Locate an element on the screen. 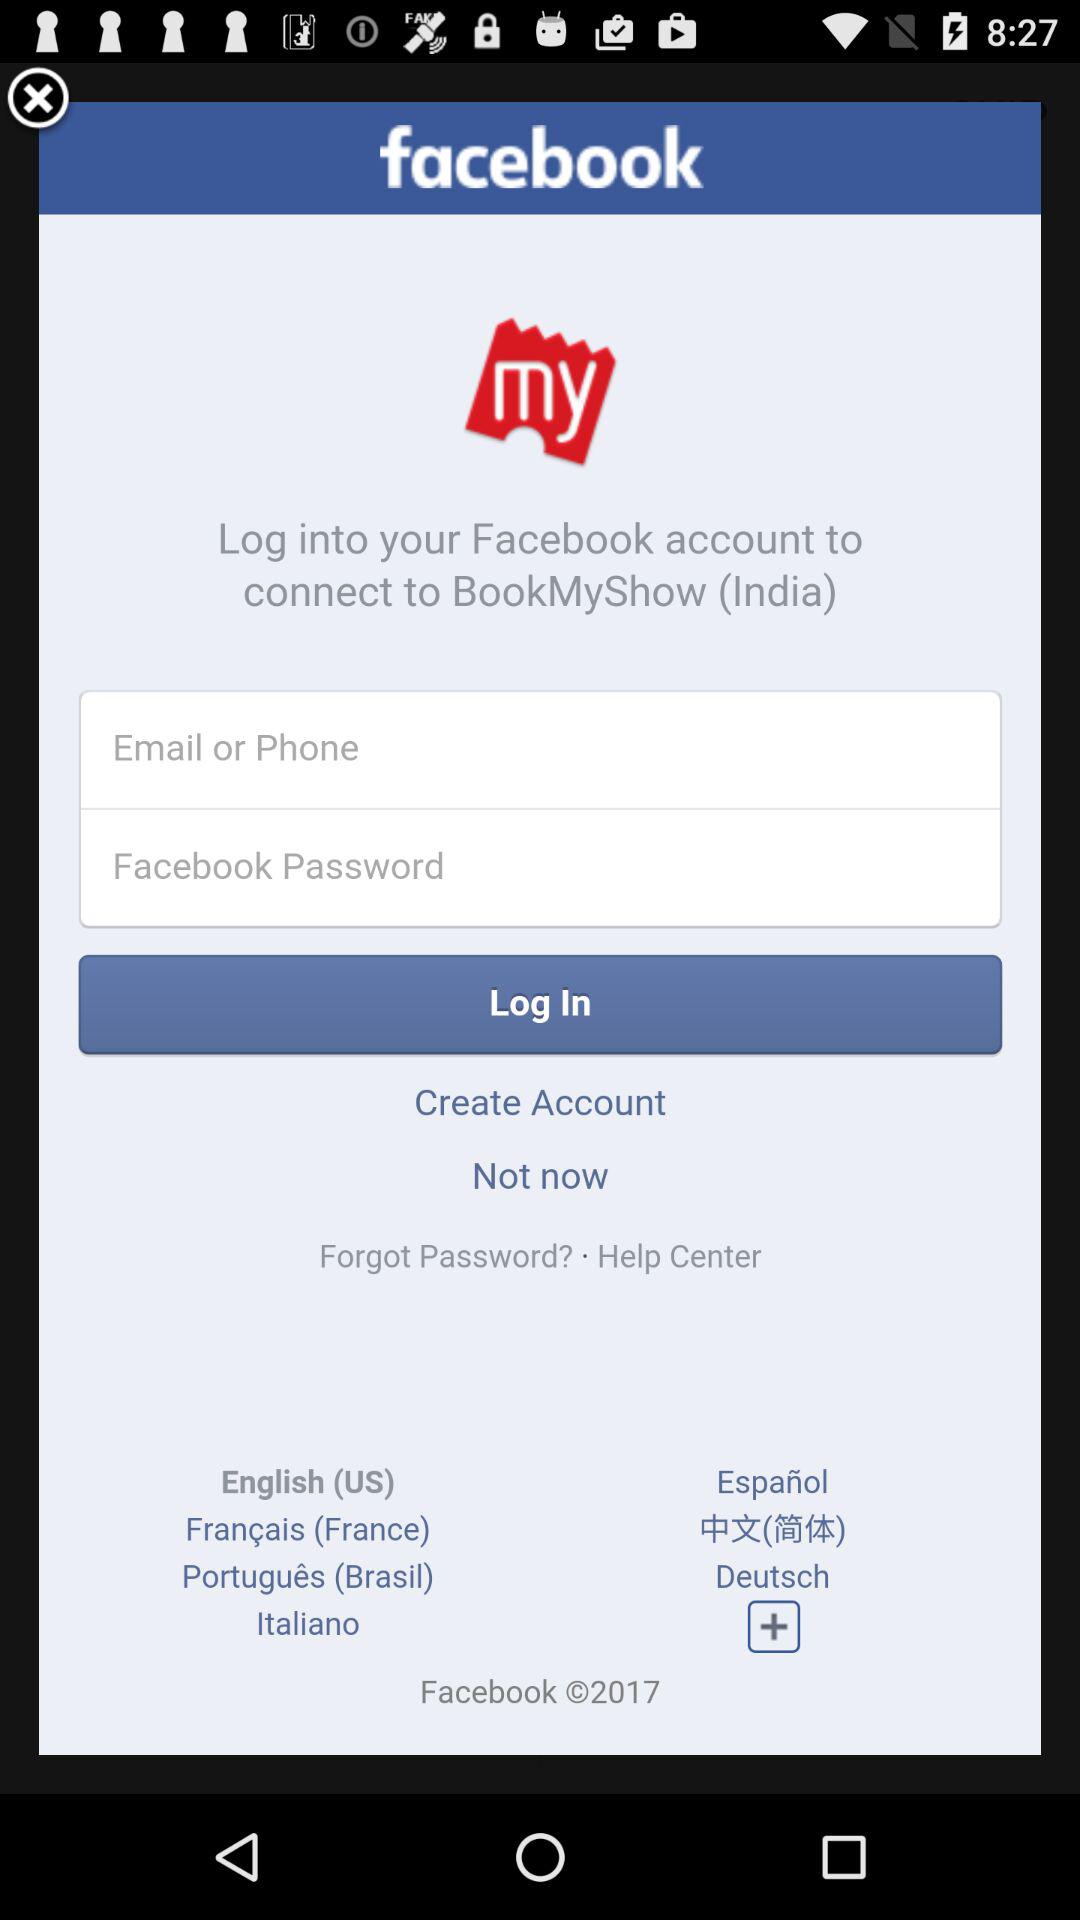 The height and width of the screenshot is (1920, 1080). go to cancel is located at coordinates (38, 102).